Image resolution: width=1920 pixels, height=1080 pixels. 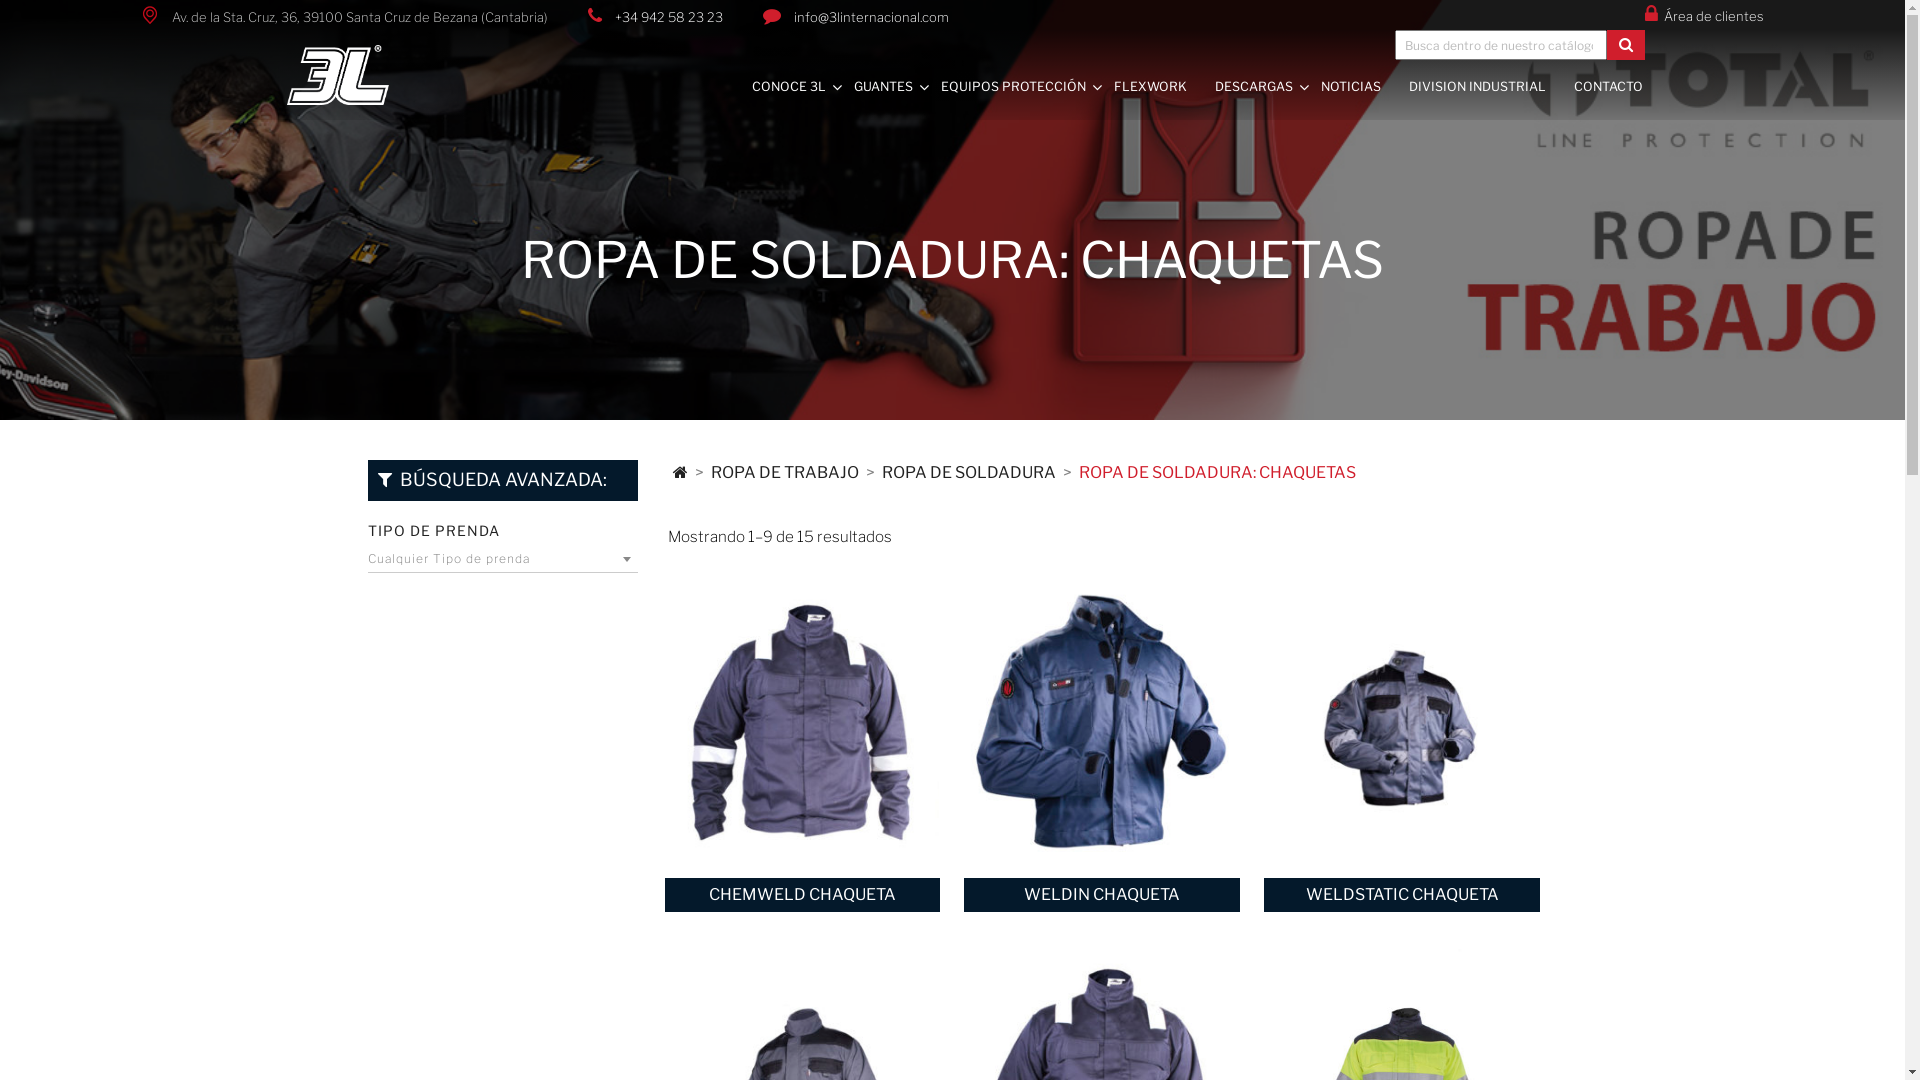 What do you see at coordinates (998, 170) in the screenshot?
I see `VISION-MISION` at bounding box center [998, 170].